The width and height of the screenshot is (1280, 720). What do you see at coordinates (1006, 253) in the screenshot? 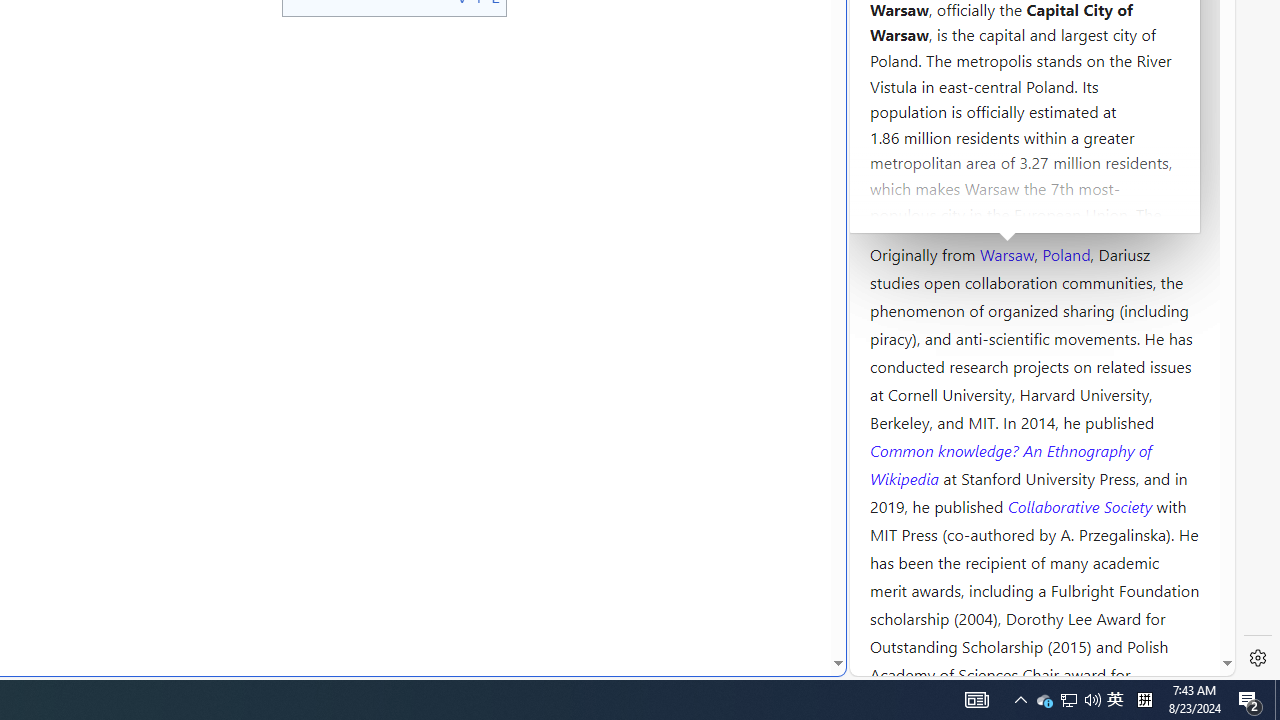
I see `Warsaw` at bounding box center [1006, 253].